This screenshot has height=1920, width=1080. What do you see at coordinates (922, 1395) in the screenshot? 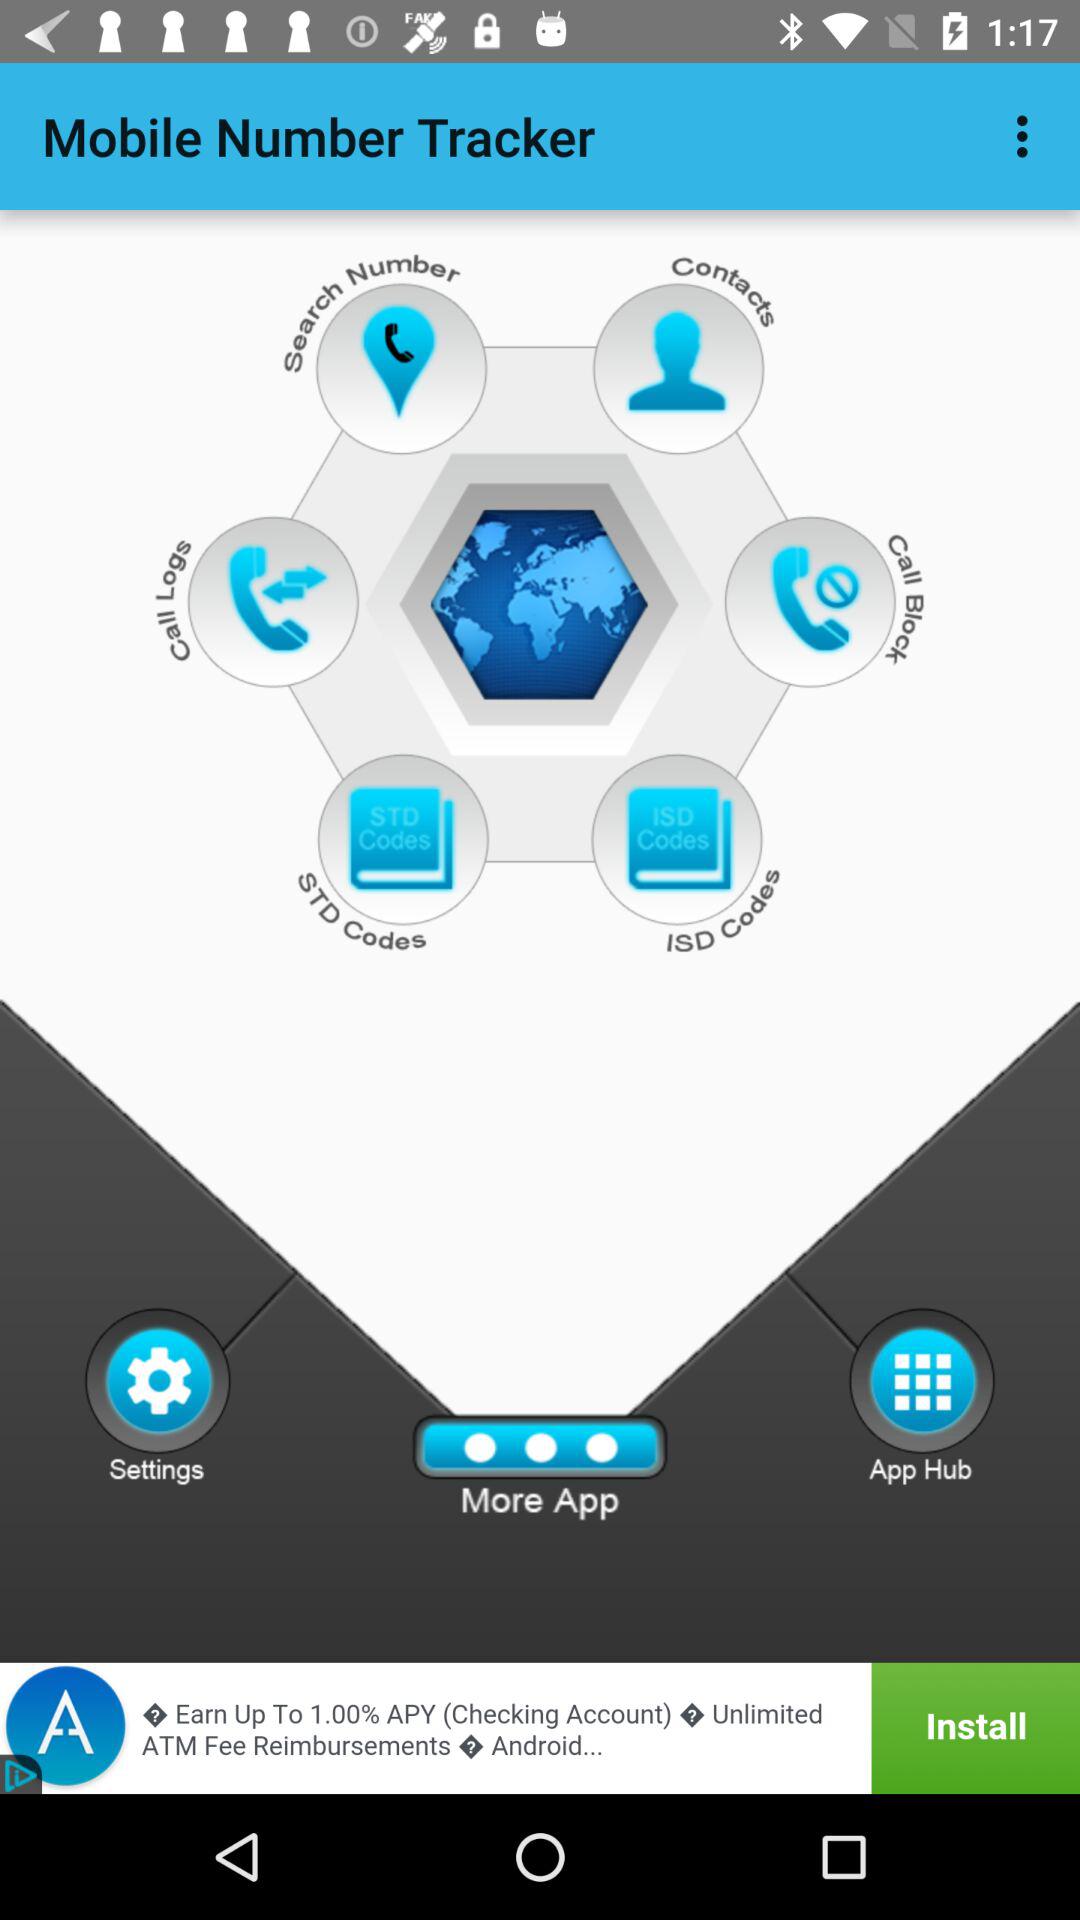
I see `app hub` at bounding box center [922, 1395].